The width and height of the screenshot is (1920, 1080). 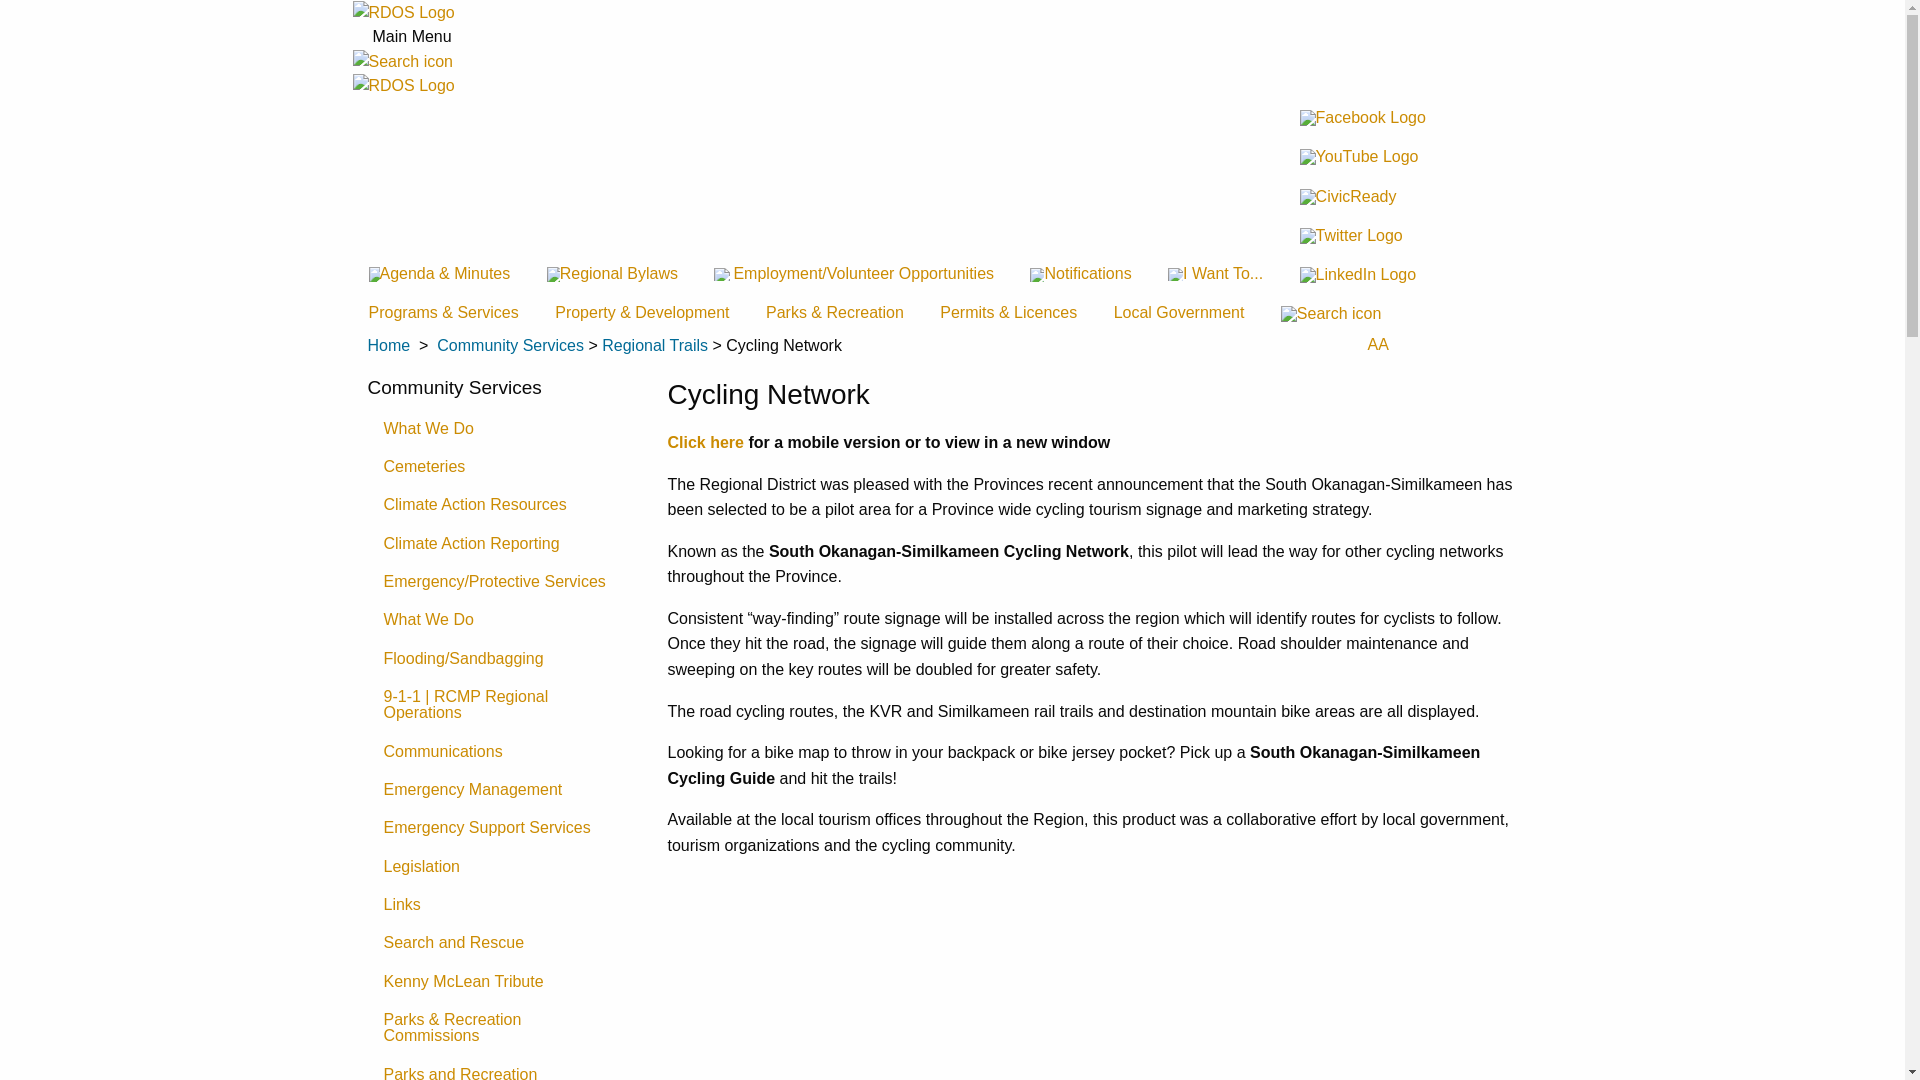 What do you see at coordinates (443, 313) in the screenshot?
I see `Programs & Services` at bounding box center [443, 313].